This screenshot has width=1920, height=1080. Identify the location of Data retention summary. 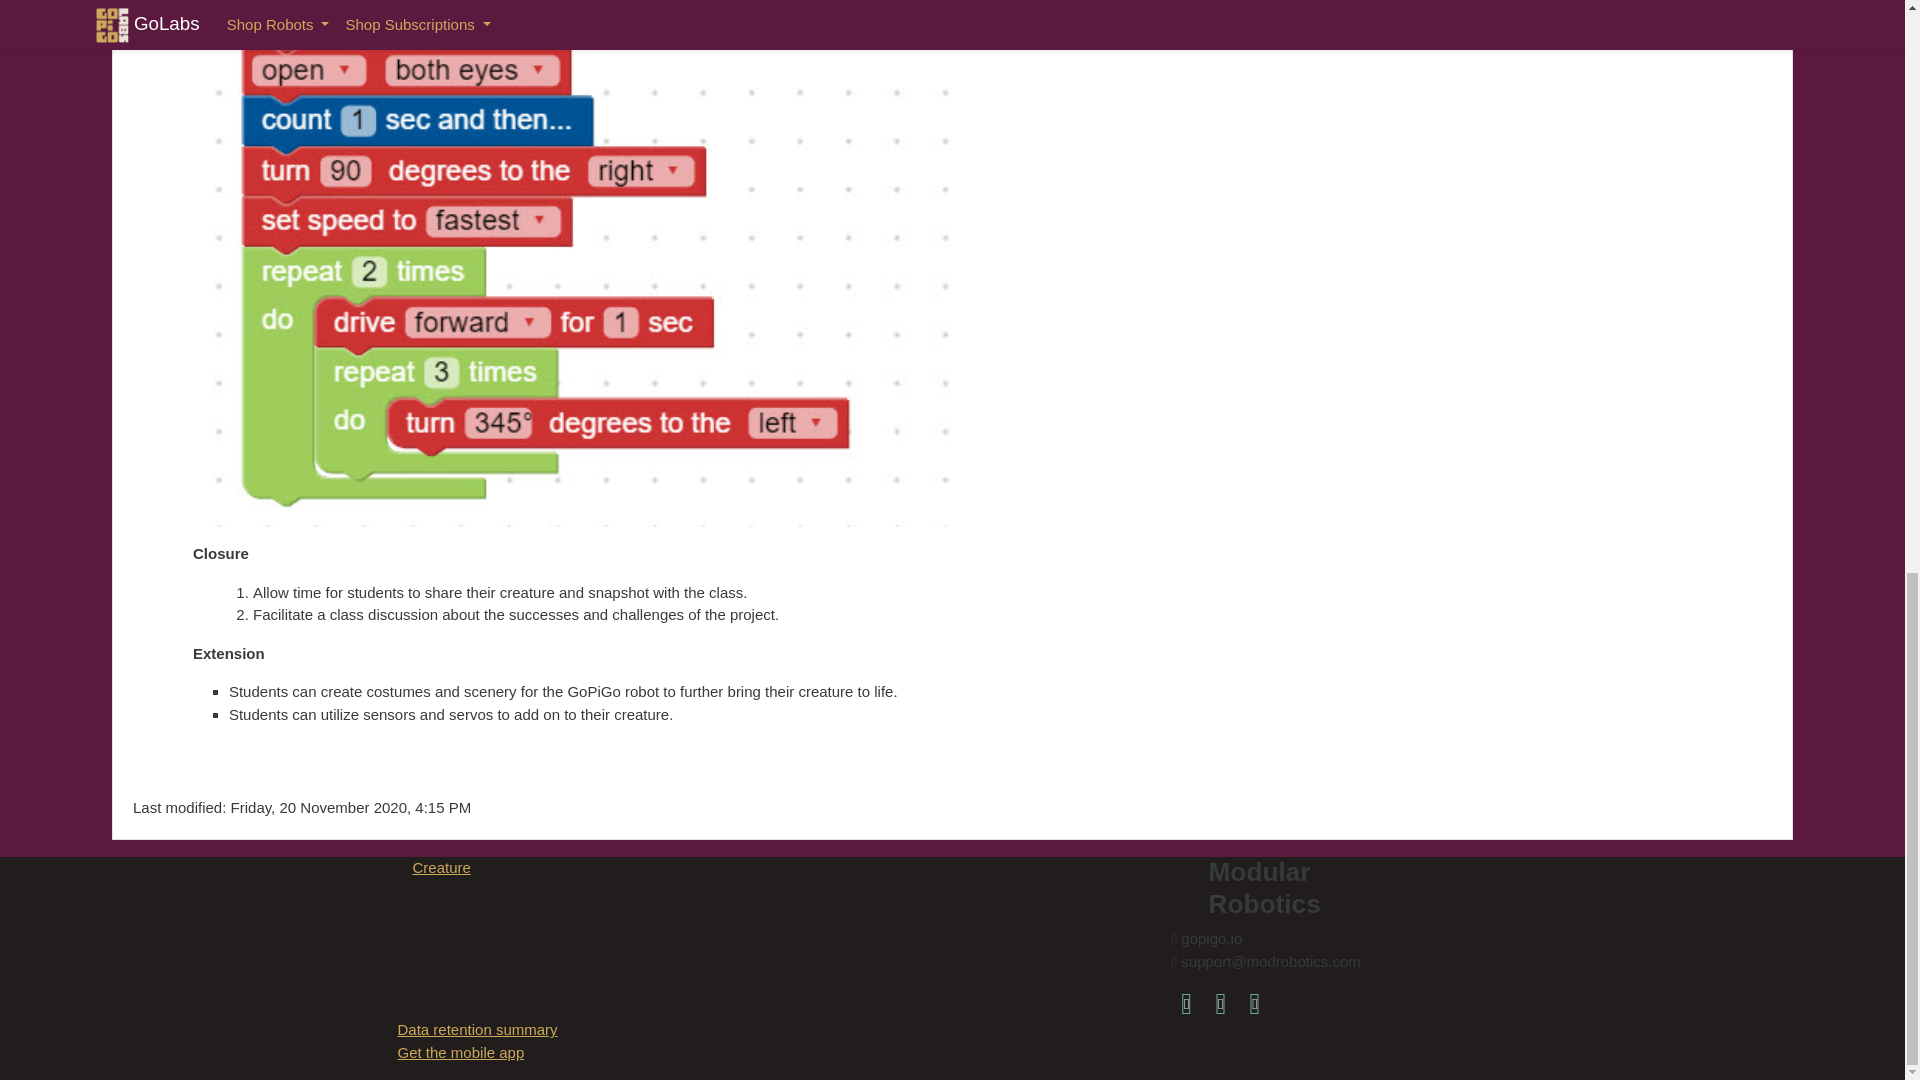
(478, 1028).